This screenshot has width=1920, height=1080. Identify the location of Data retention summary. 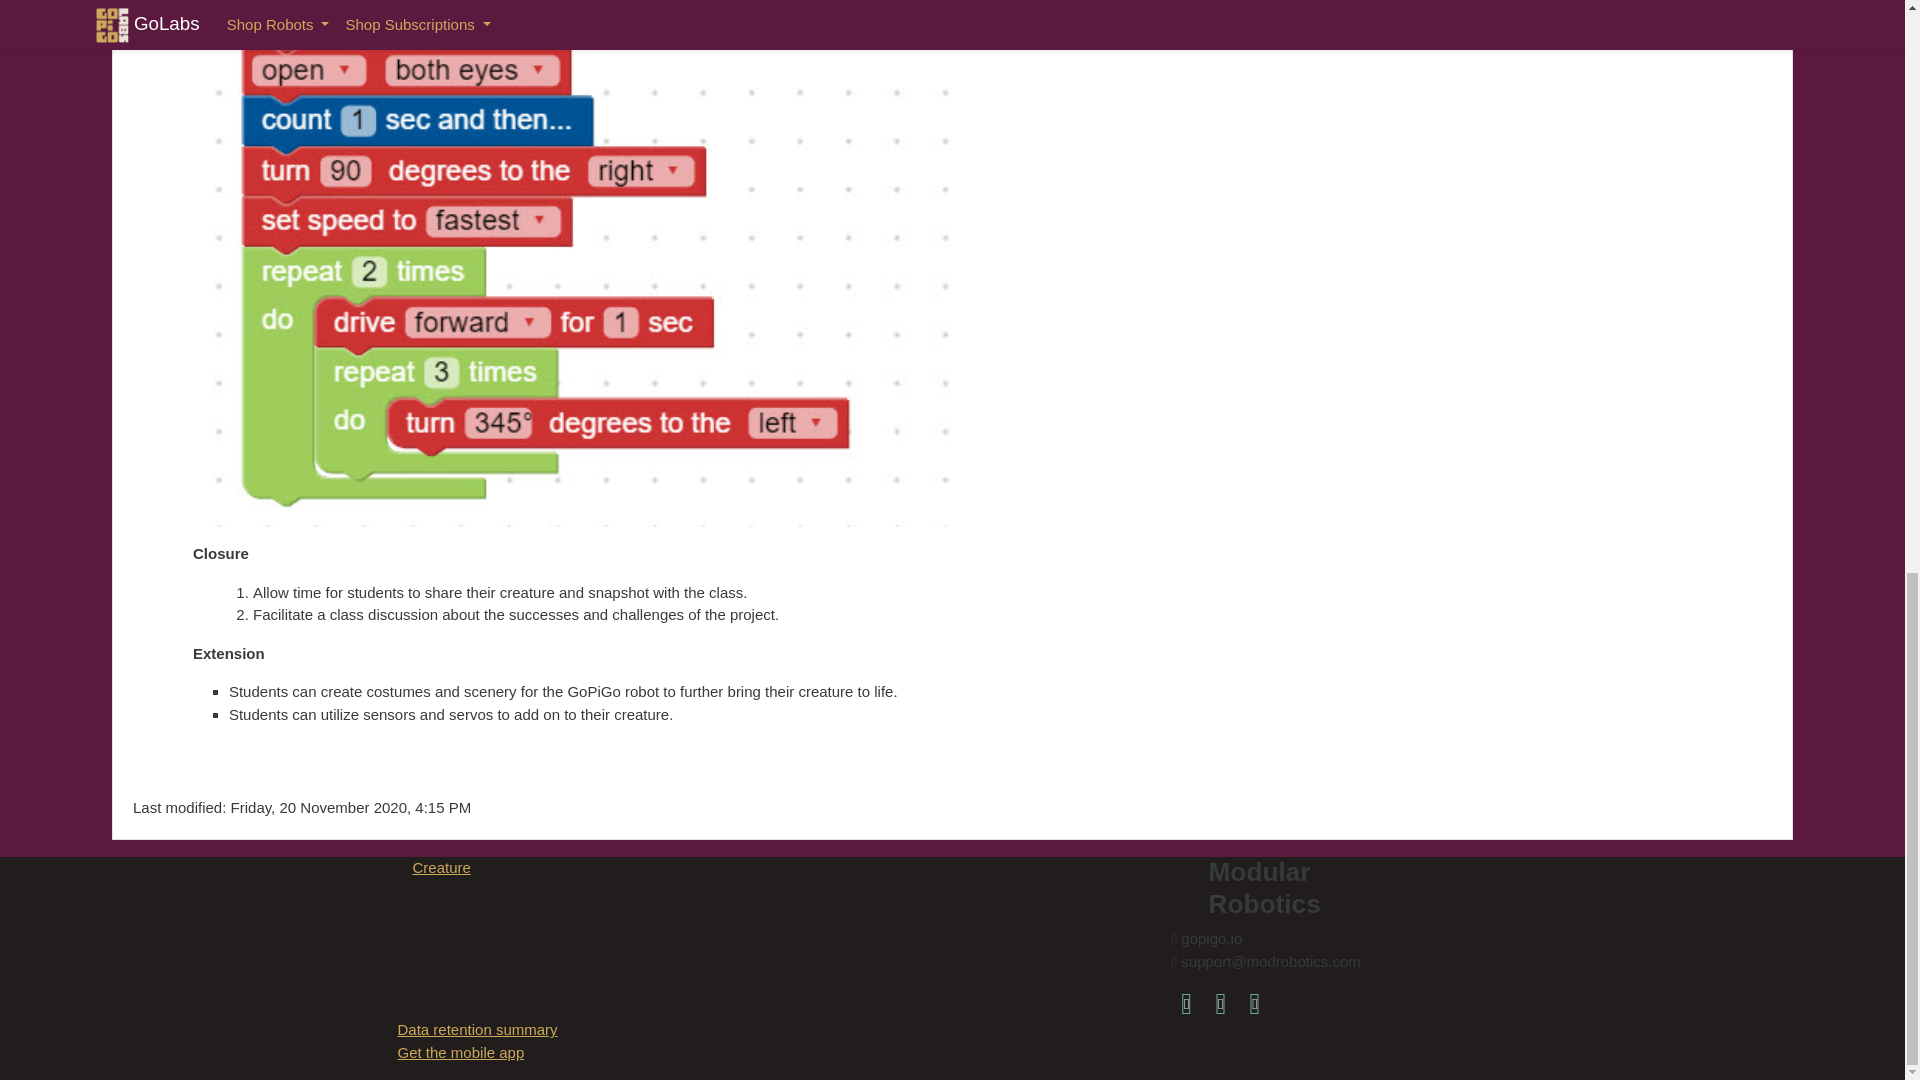
(478, 1028).